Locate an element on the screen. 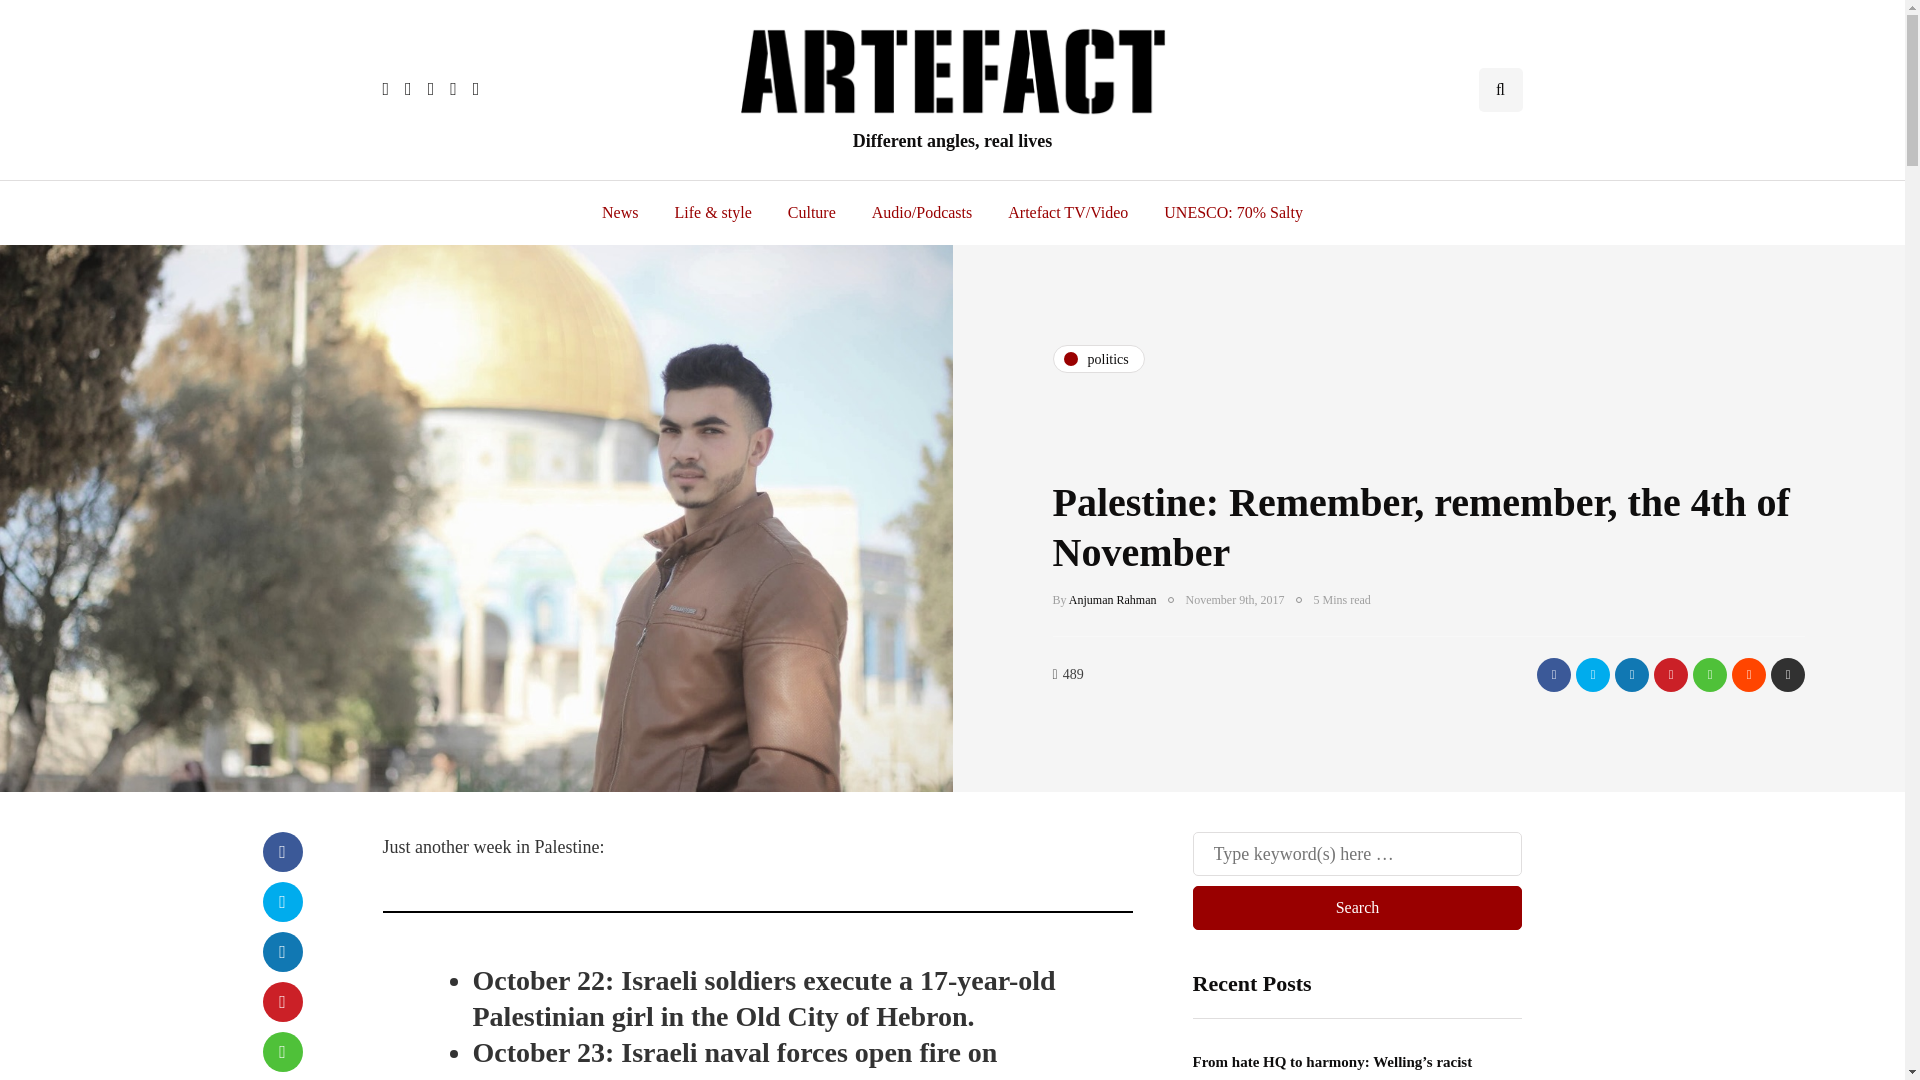  News is located at coordinates (620, 213).